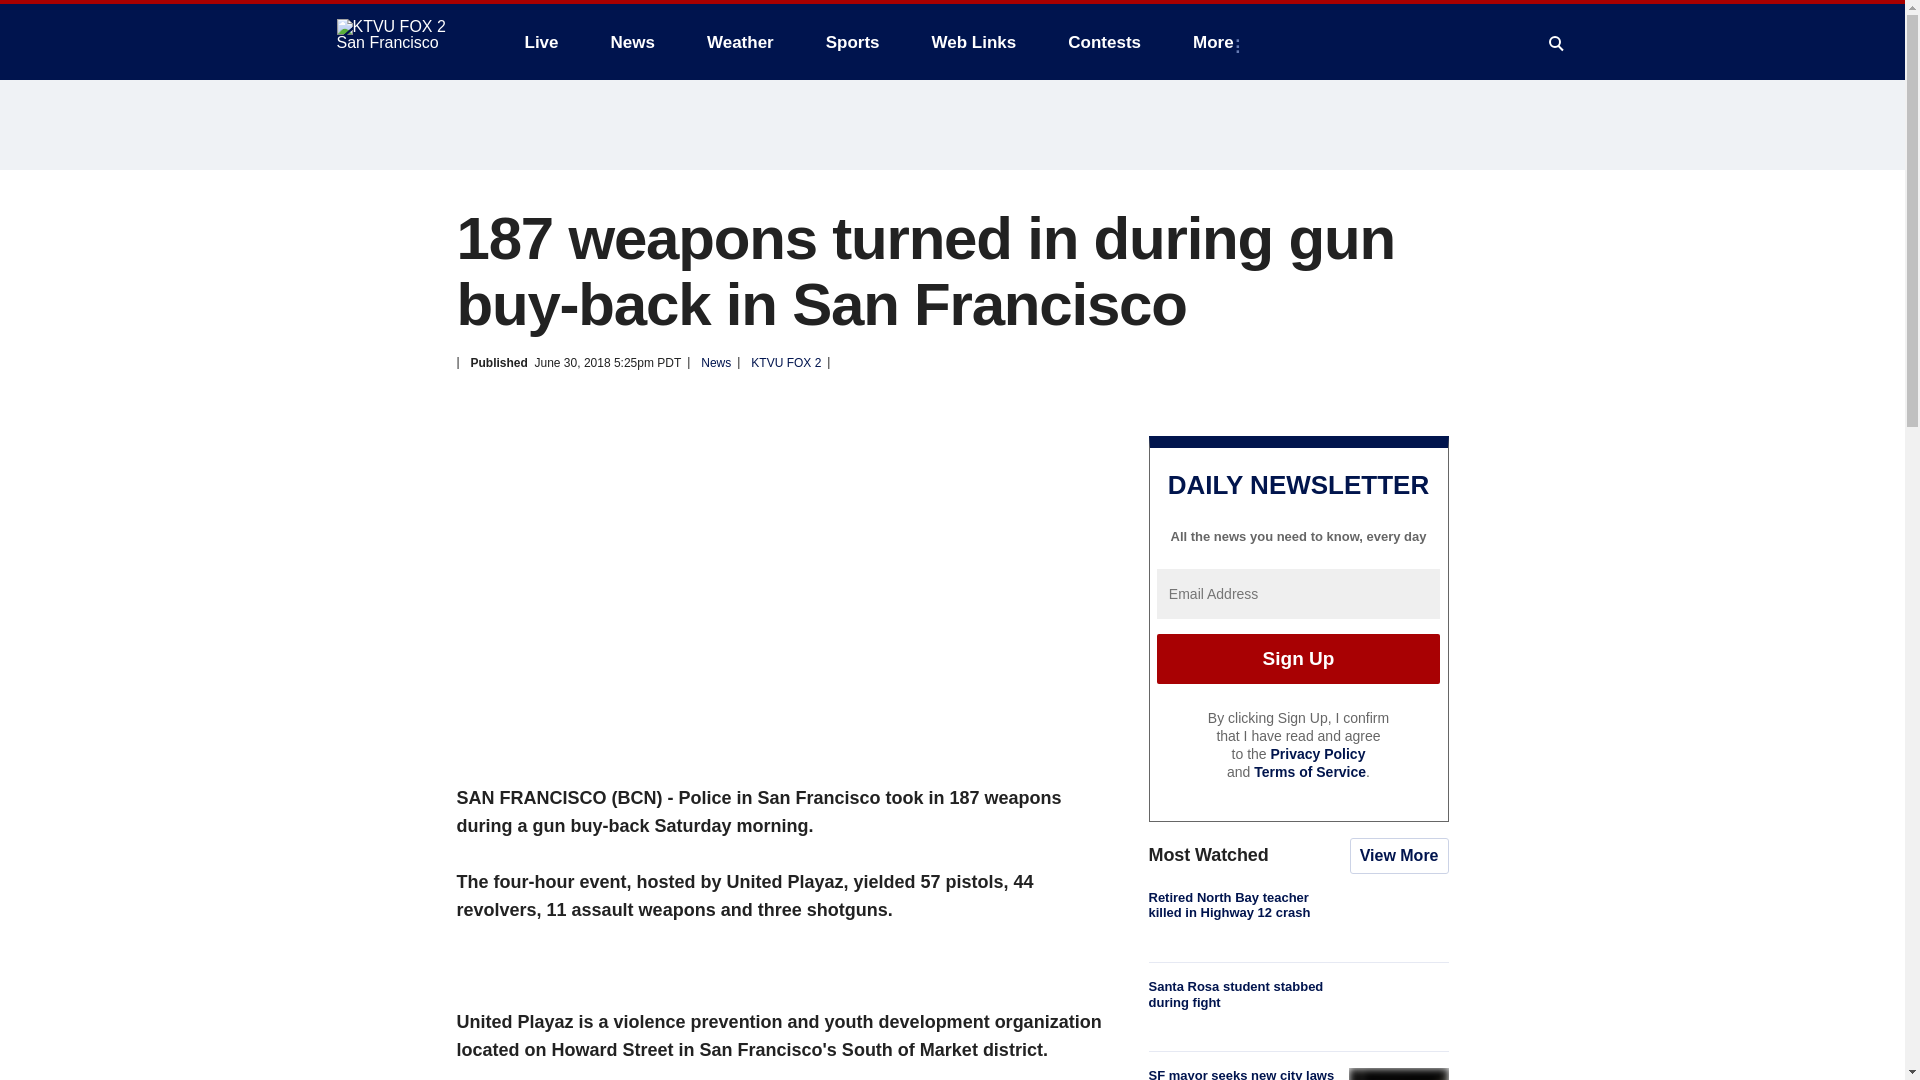 This screenshot has height=1080, width=1920. I want to click on Sign Up, so click(1298, 658).